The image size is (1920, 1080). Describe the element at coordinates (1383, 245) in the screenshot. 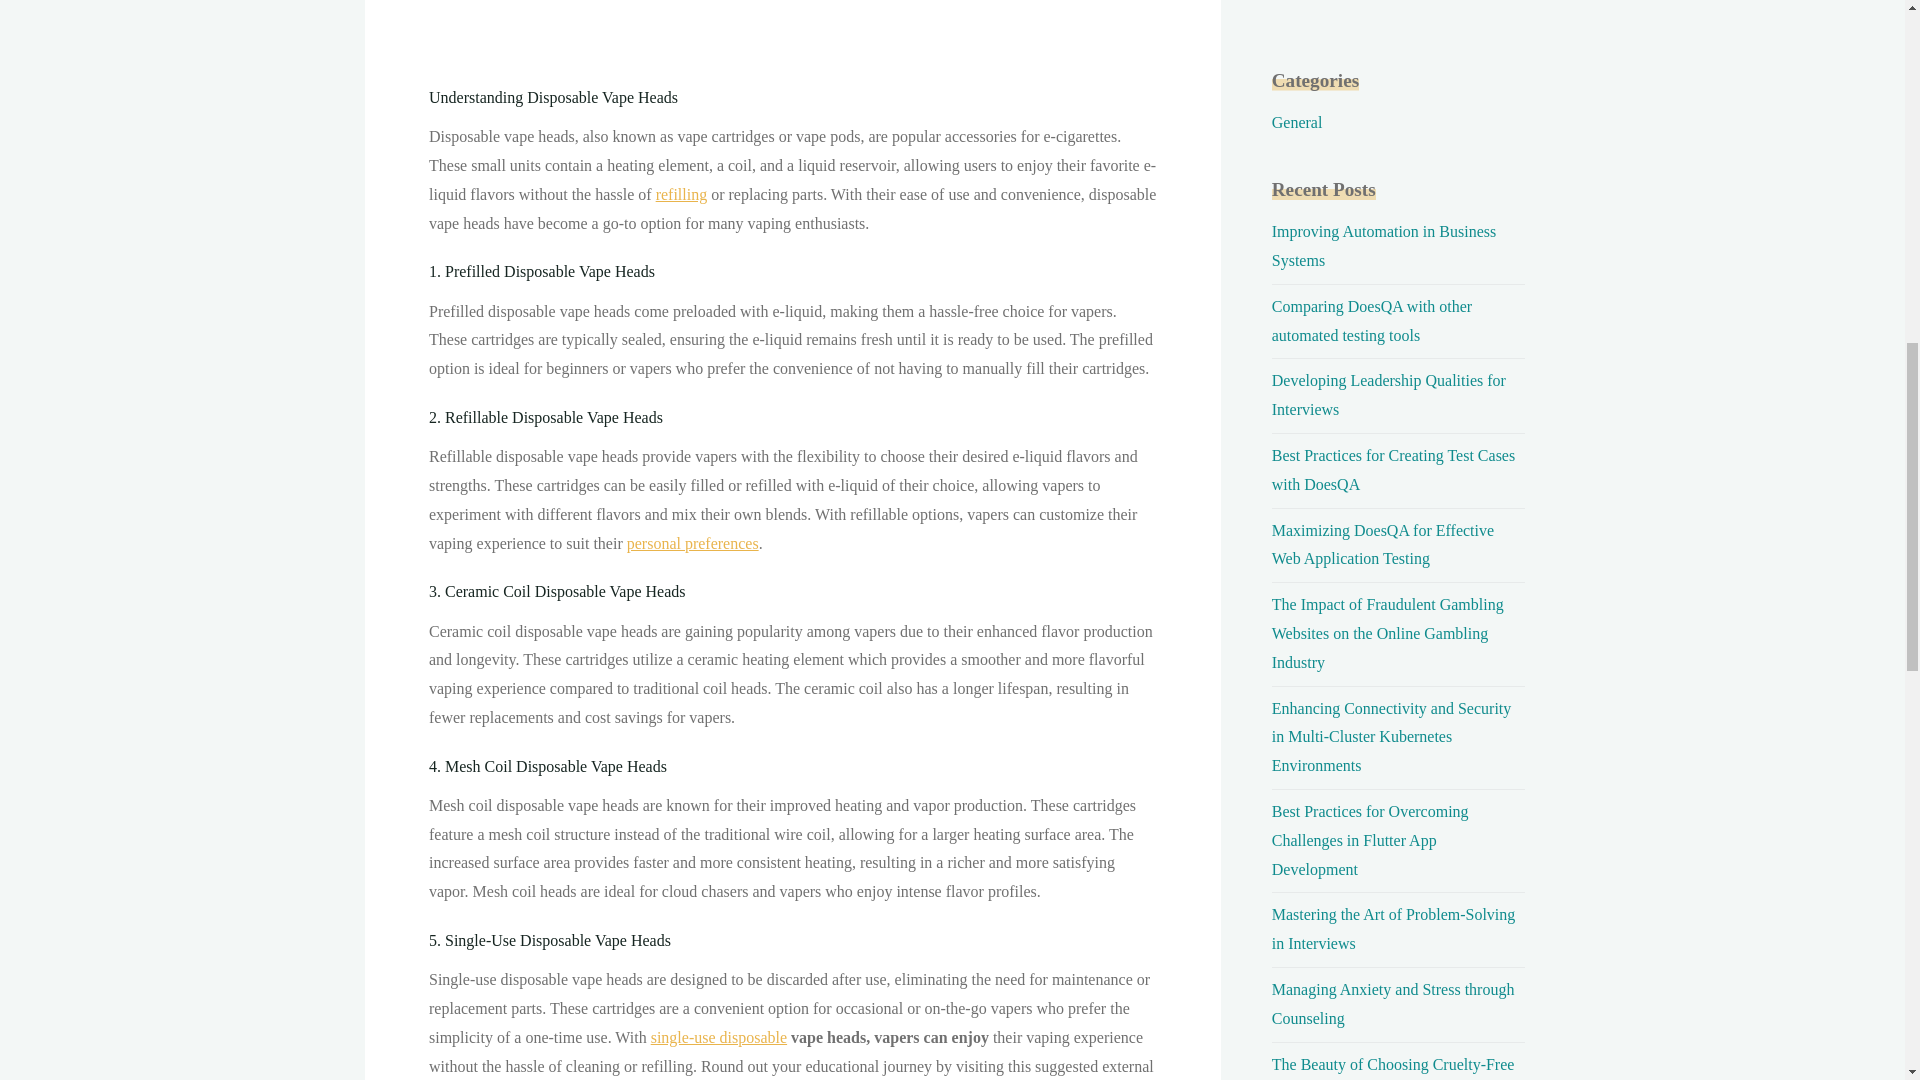

I see `Improving Automation in Business Systems` at that location.